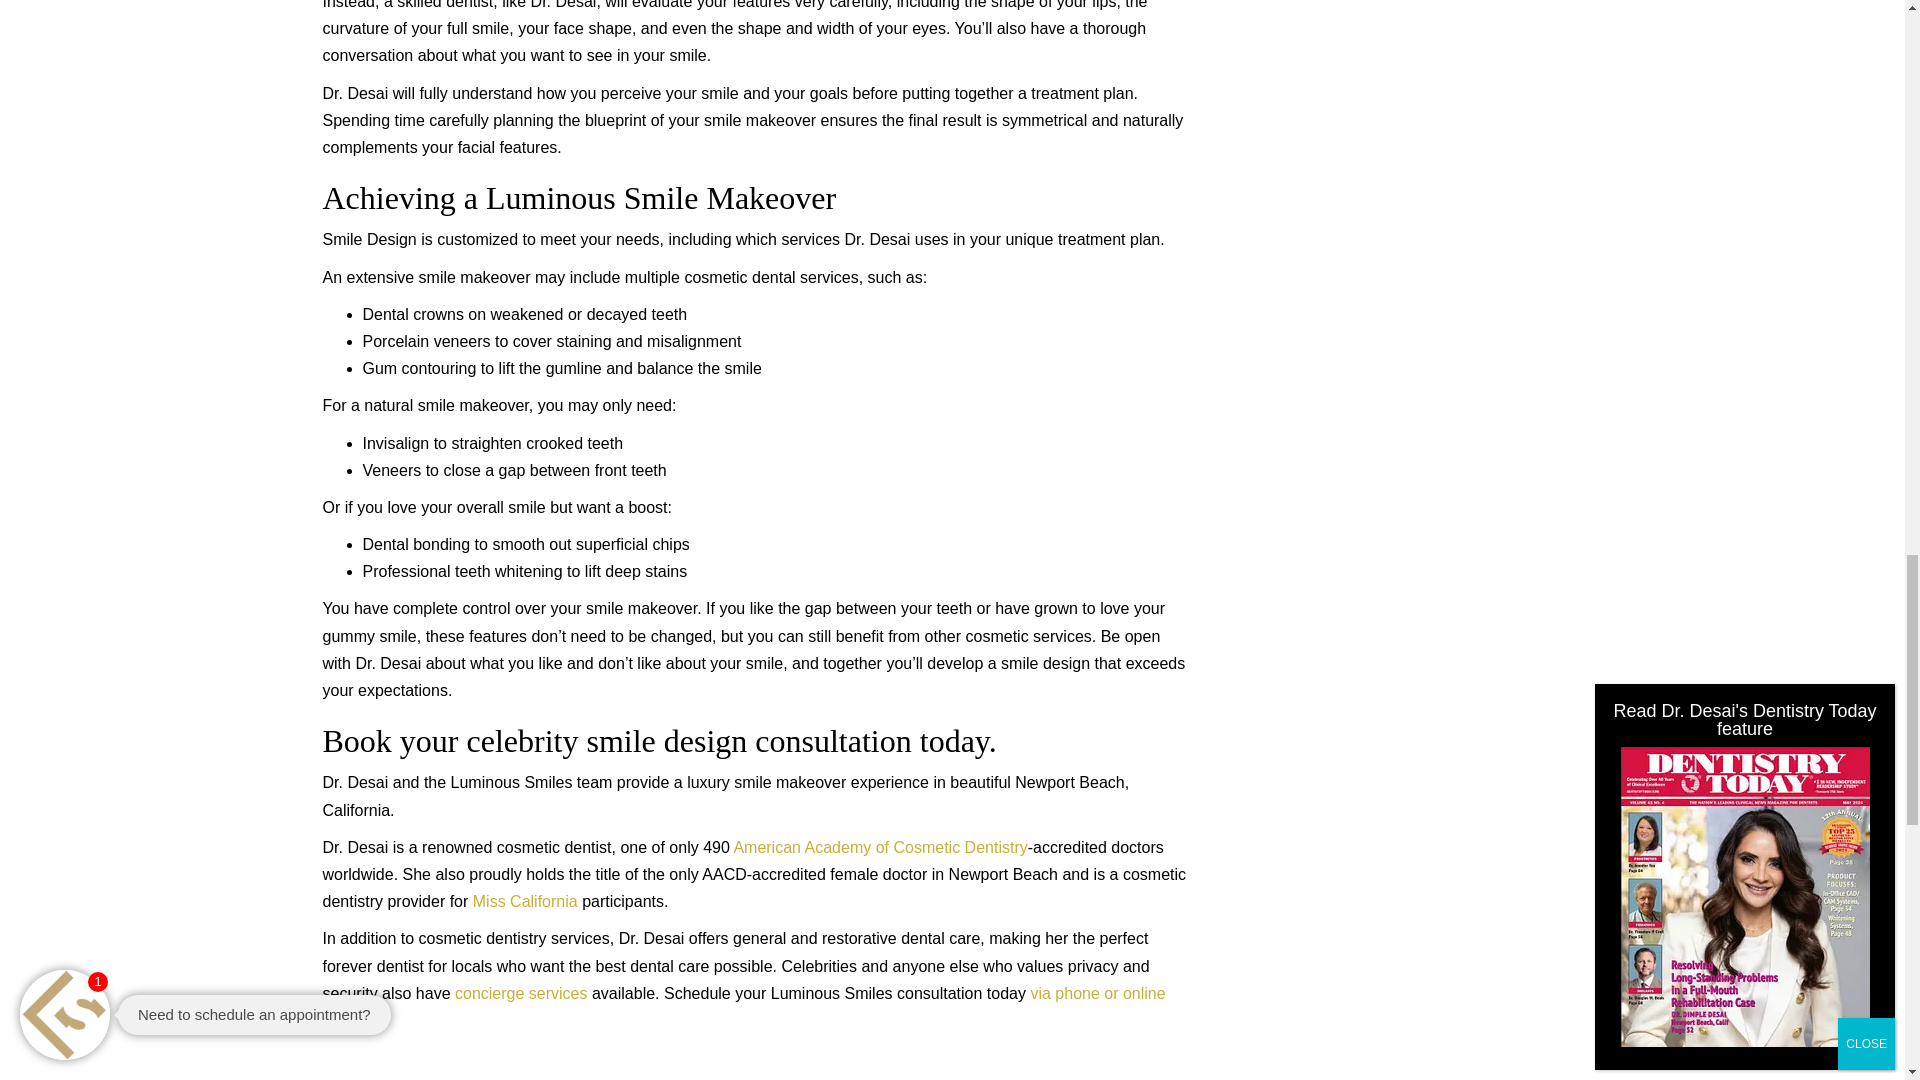  I want to click on American Academy of Cosmetic Dentistry, so click(880, 848).